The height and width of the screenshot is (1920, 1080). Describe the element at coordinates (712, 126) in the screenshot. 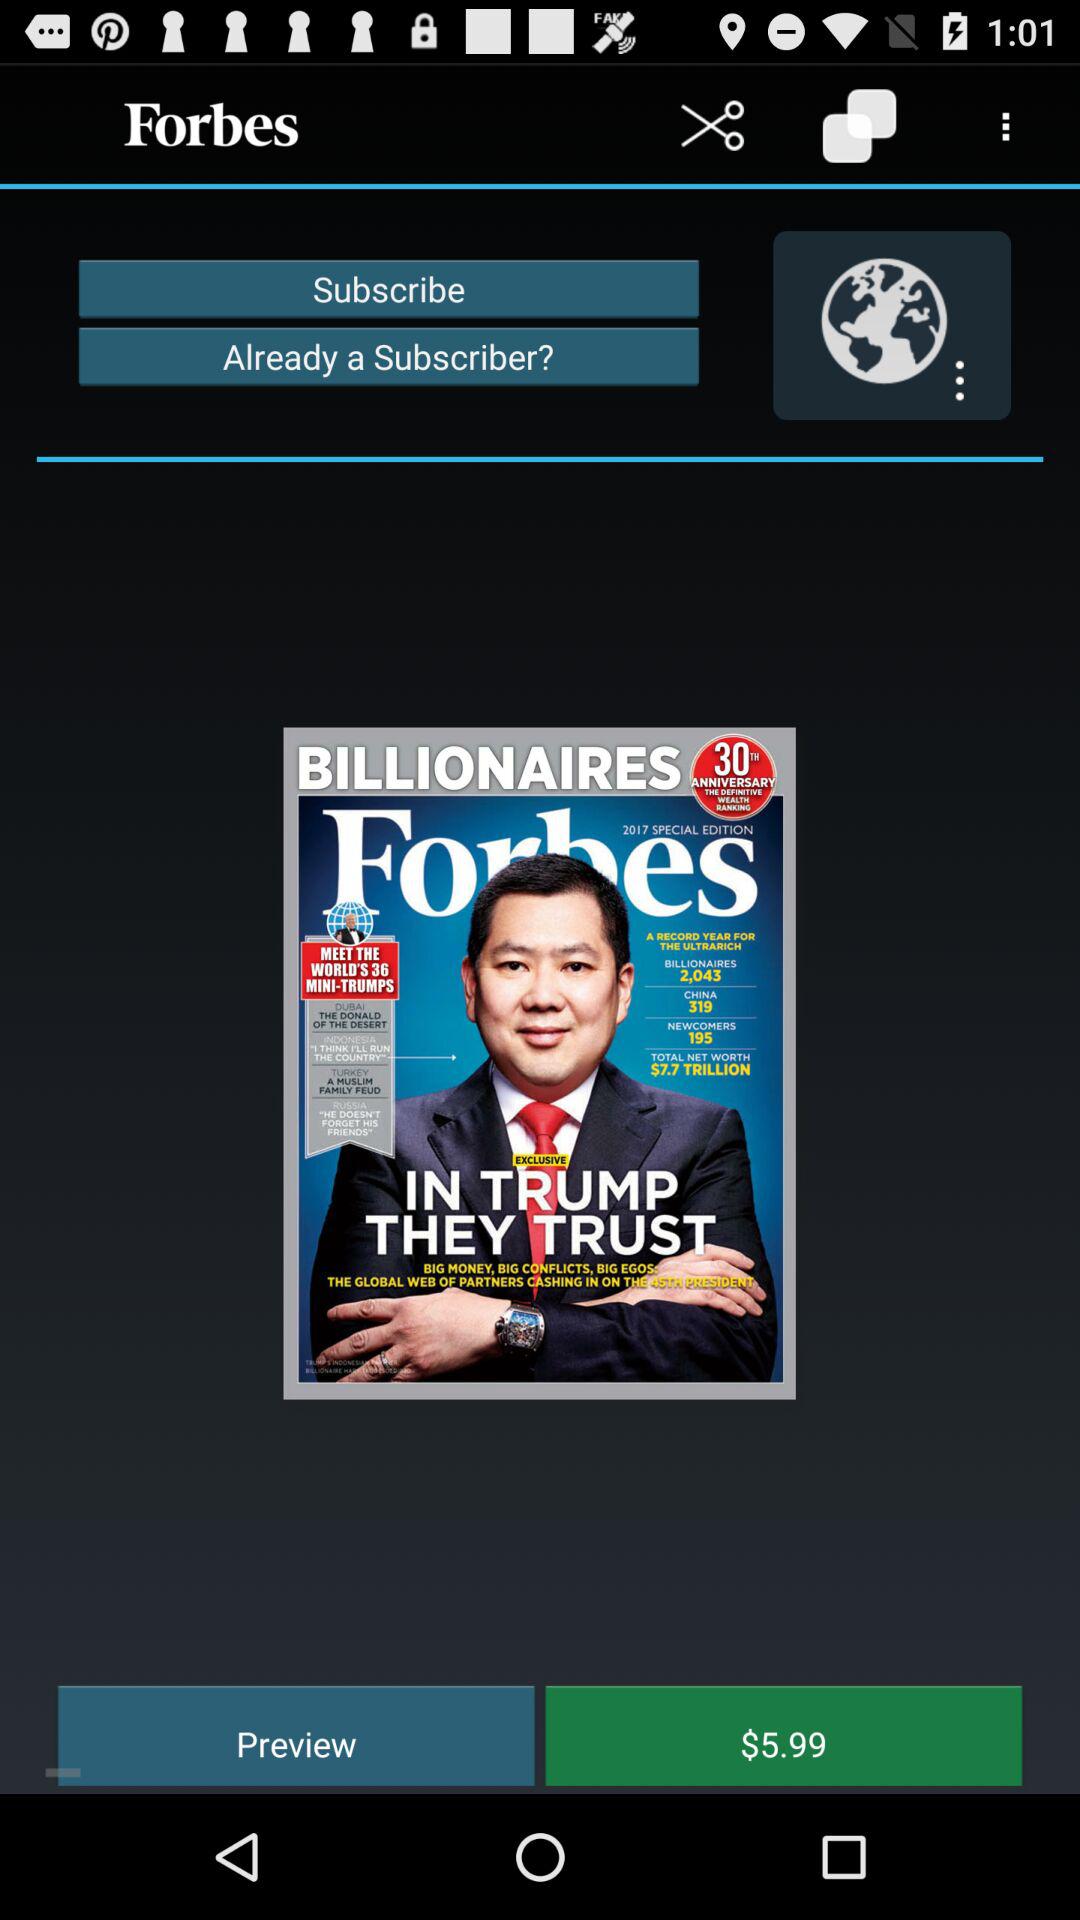

I see `cut a text` at that location.